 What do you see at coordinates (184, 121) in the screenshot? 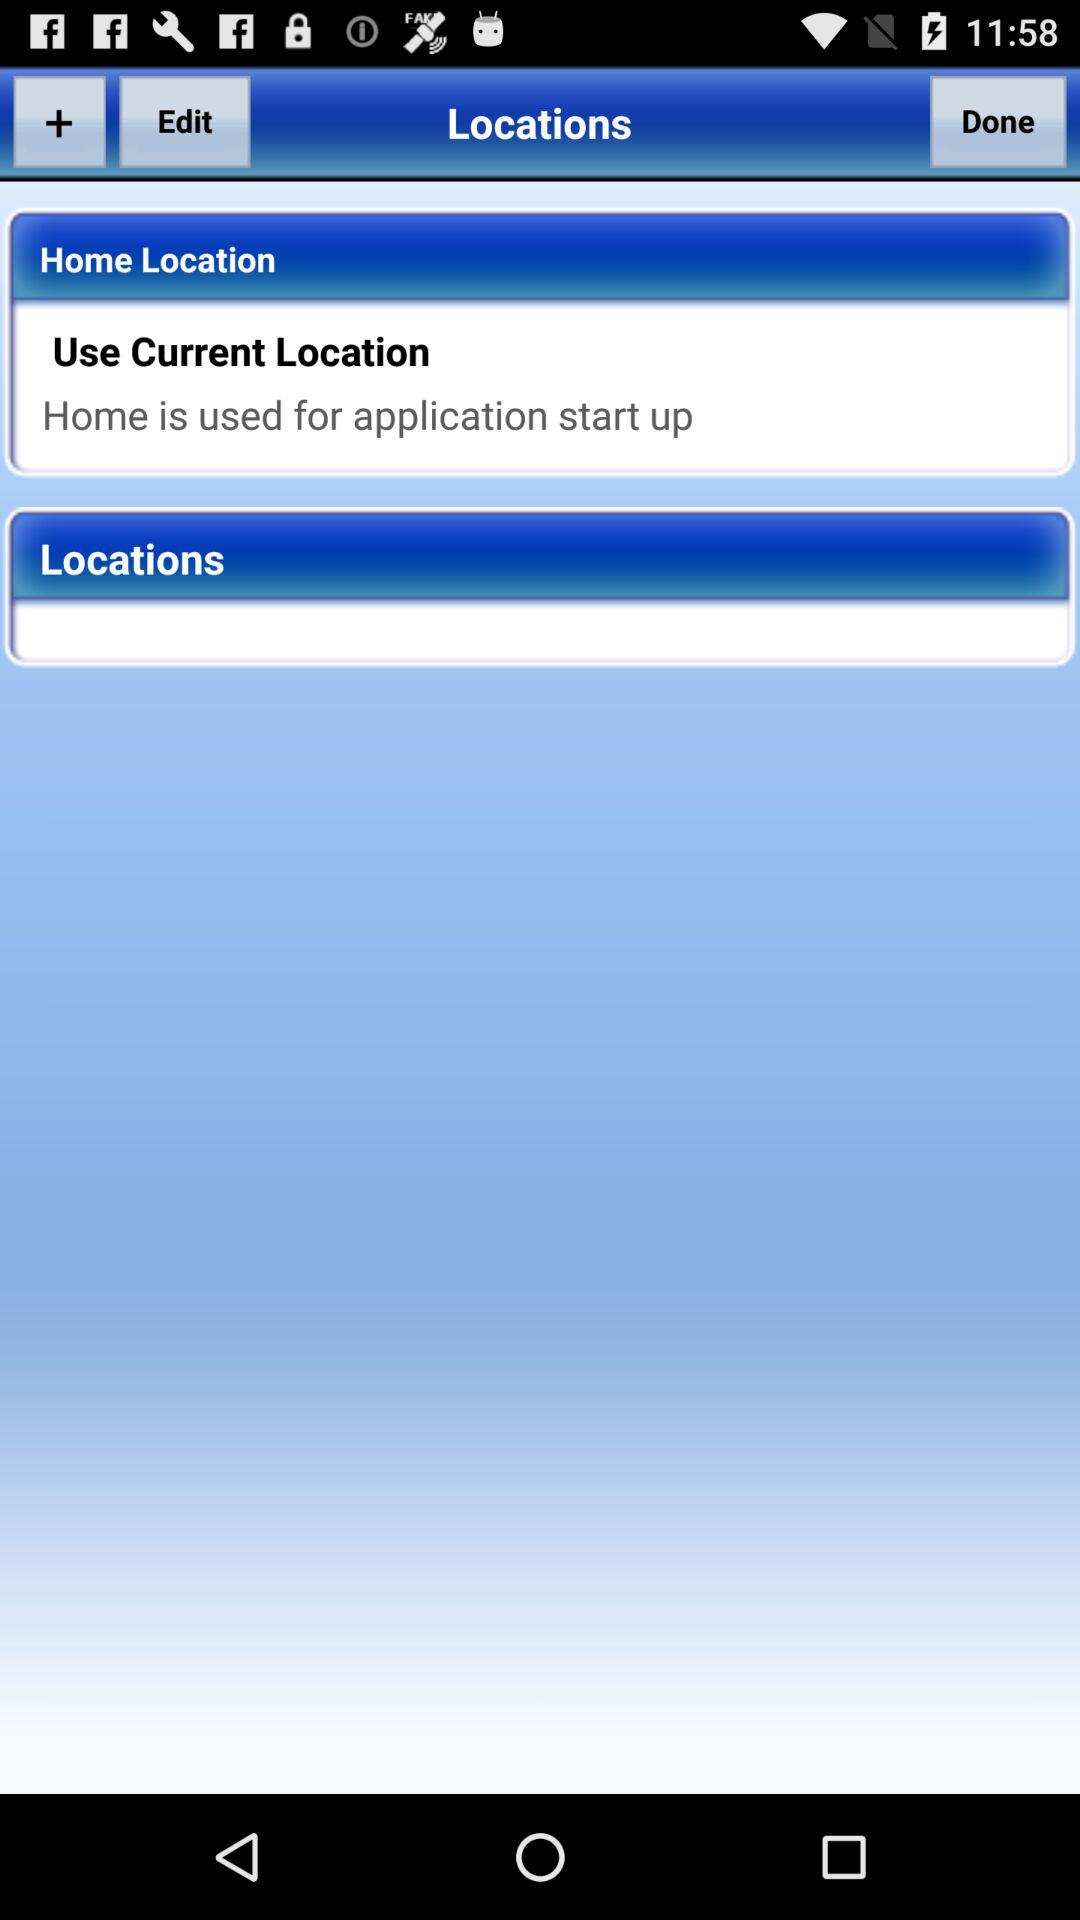
I see `flip until the edit` at bounding box center [184, 121].